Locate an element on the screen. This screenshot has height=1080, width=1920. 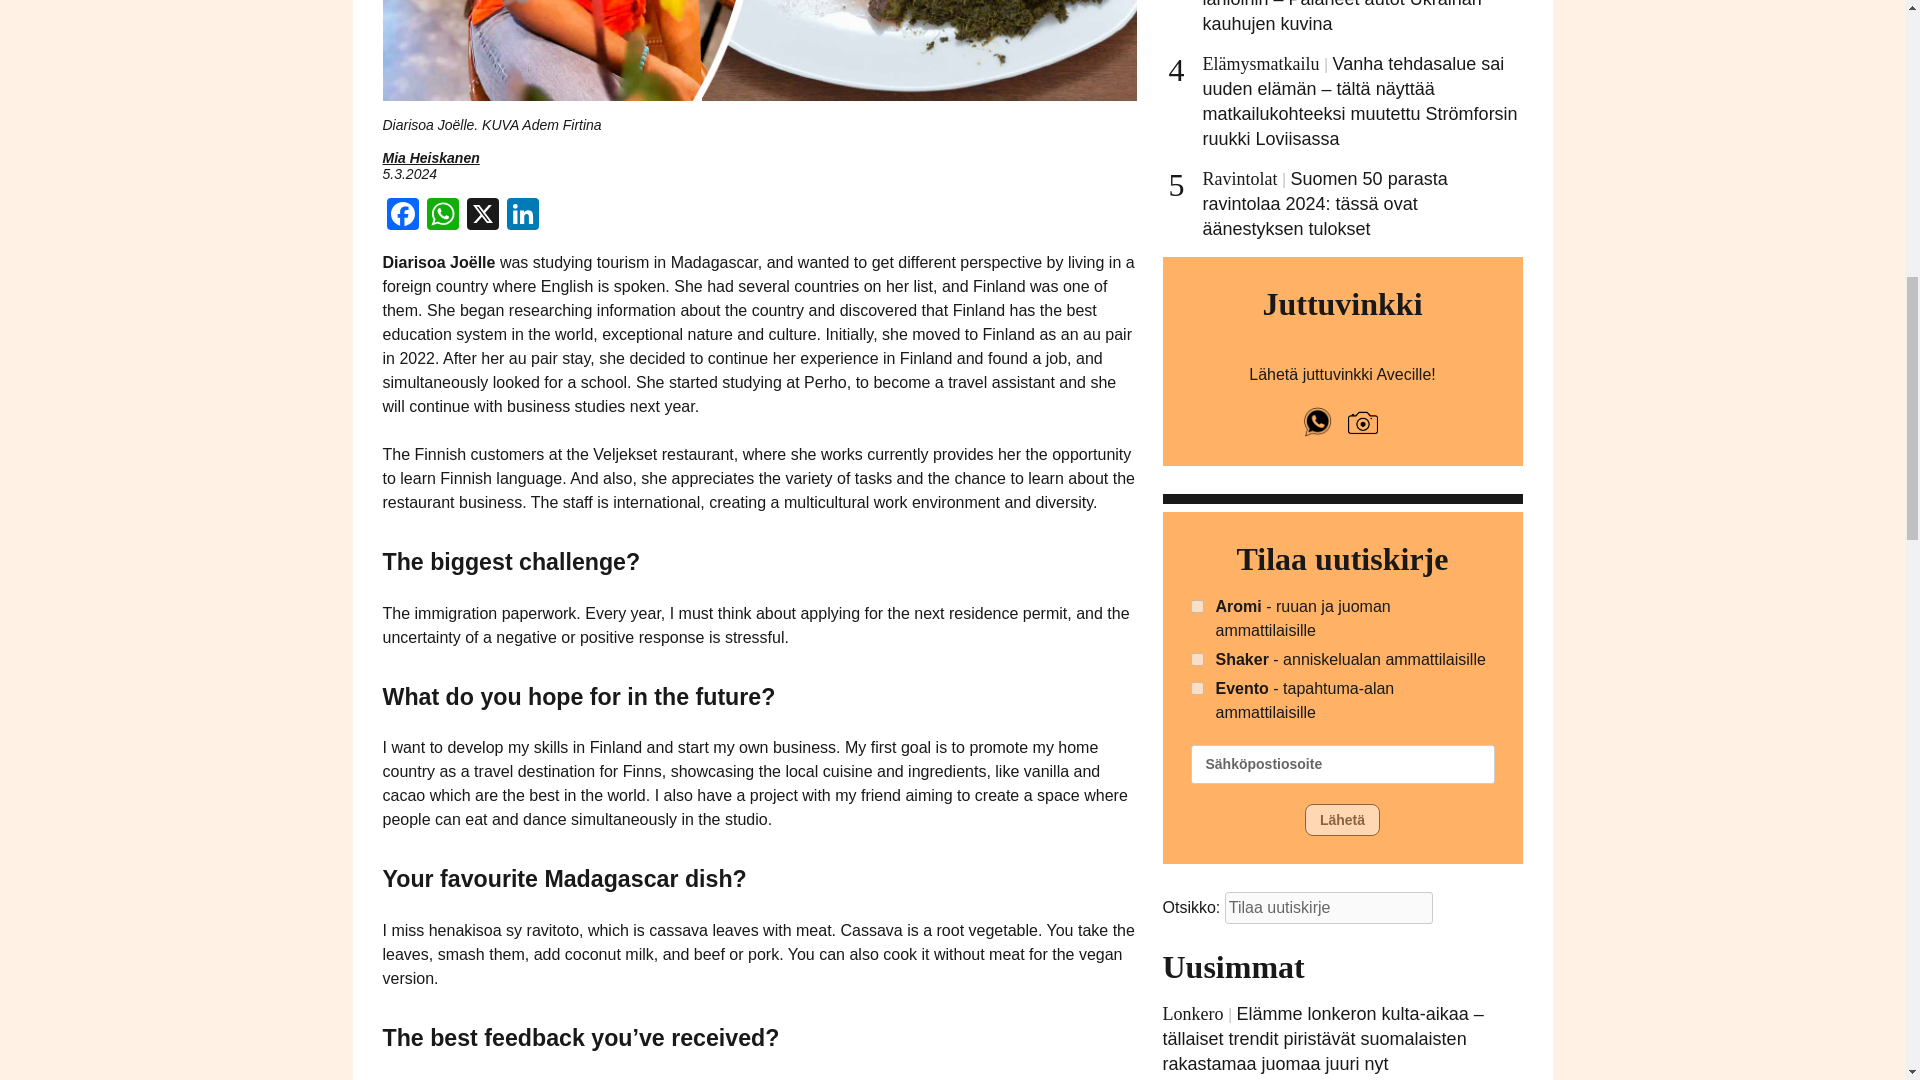
WhatsApp is located at coordinates (442, 216).